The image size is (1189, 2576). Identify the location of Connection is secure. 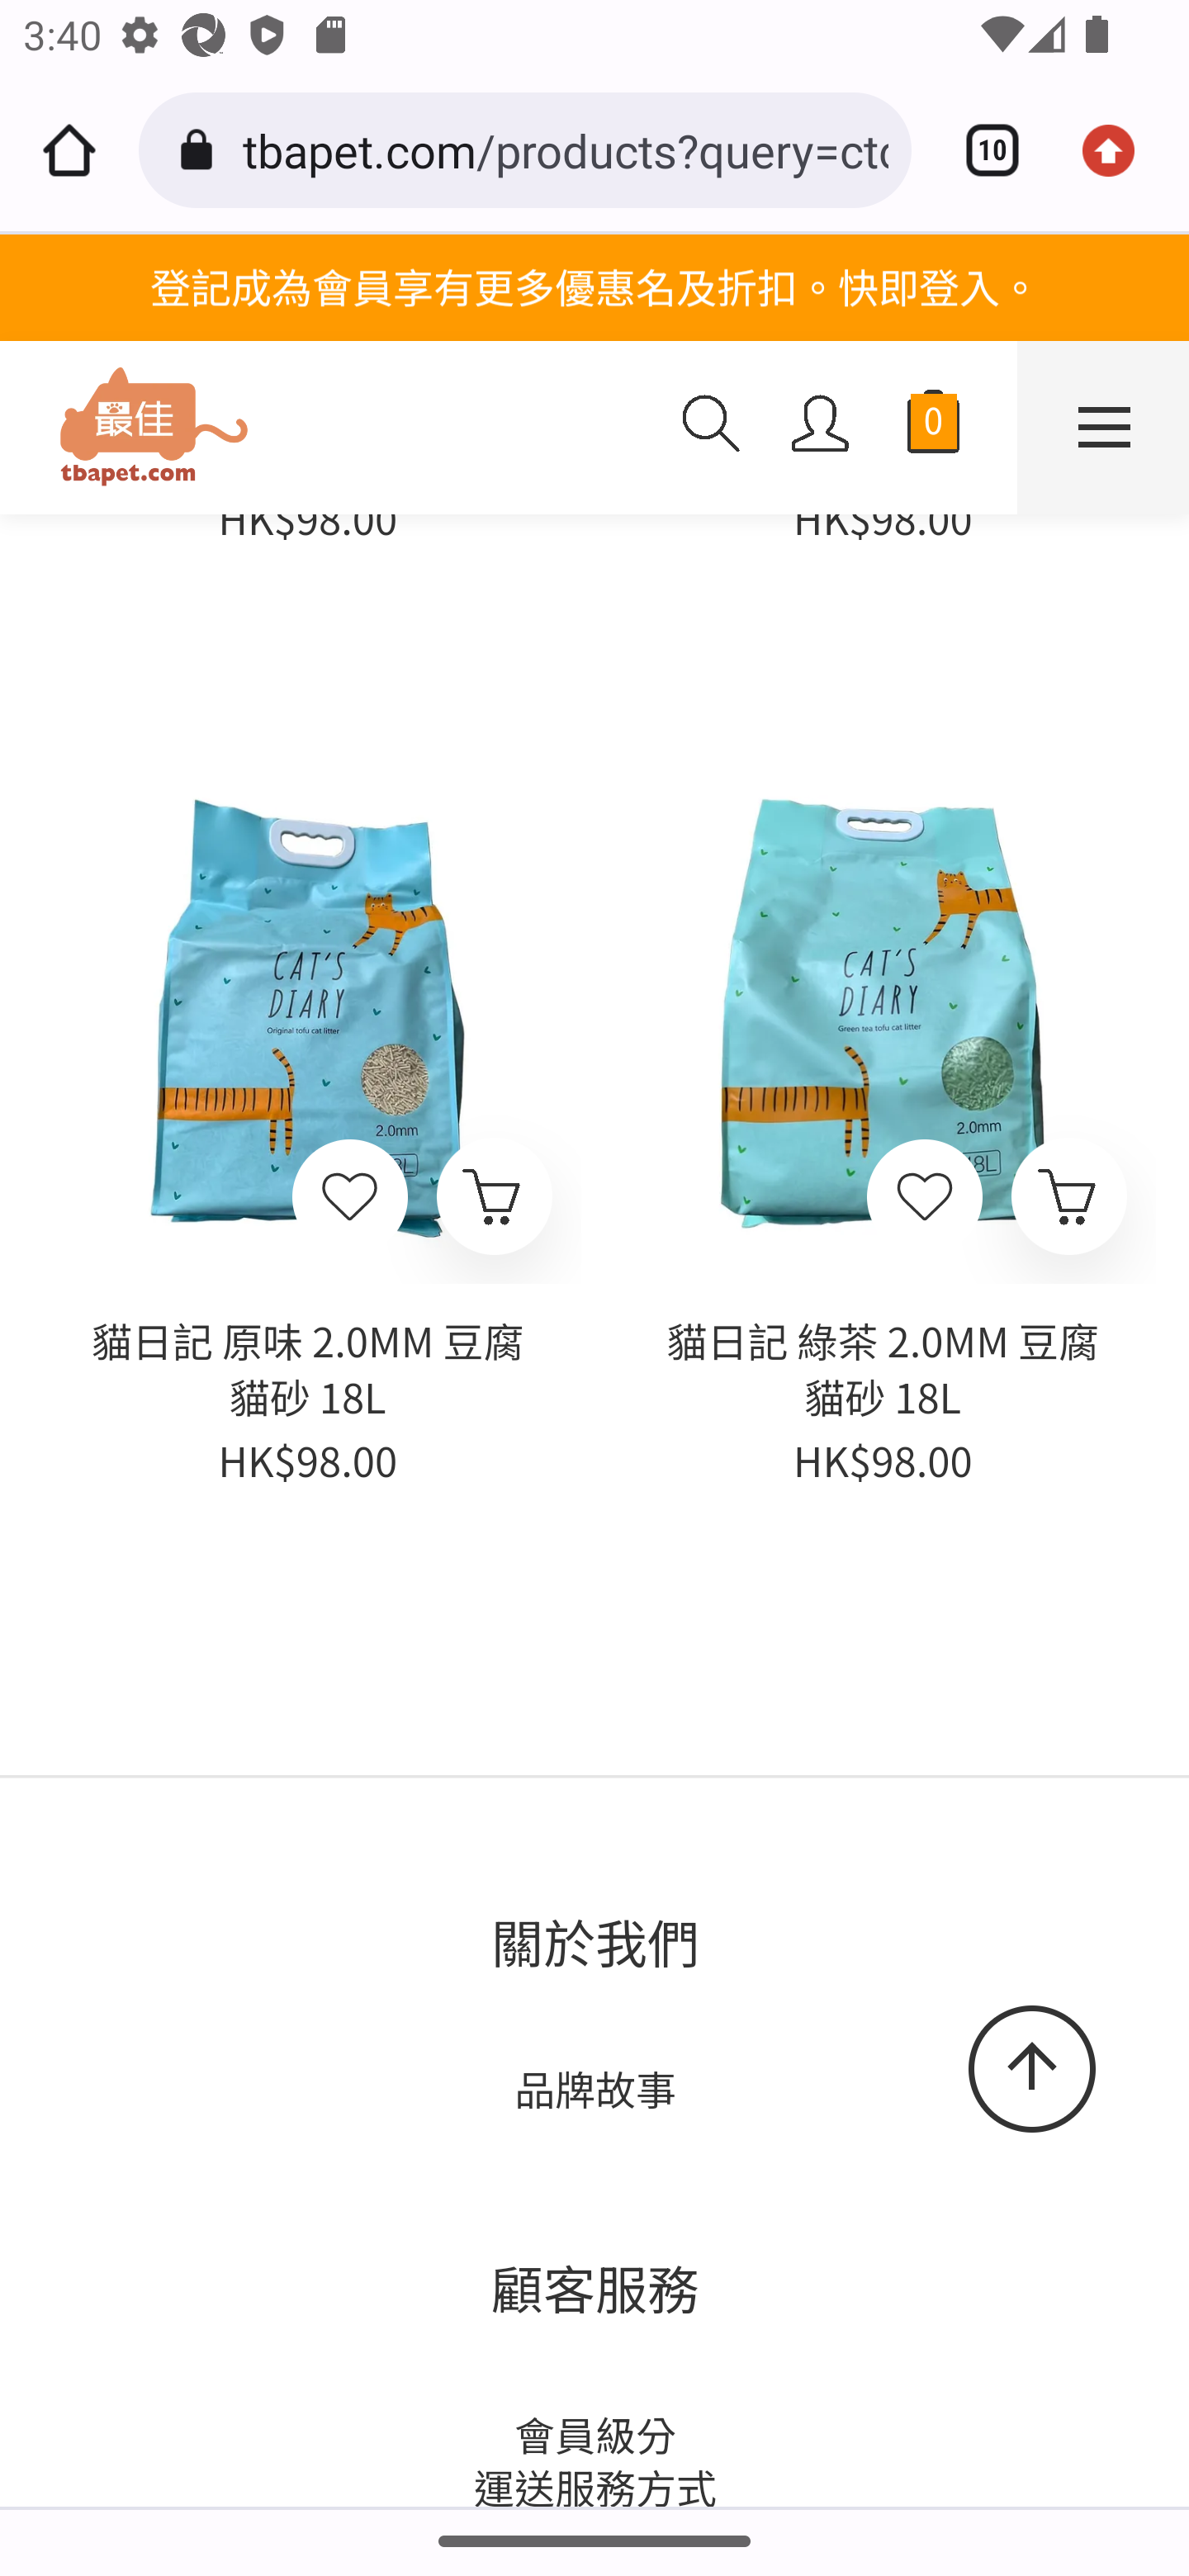
(201, 150).